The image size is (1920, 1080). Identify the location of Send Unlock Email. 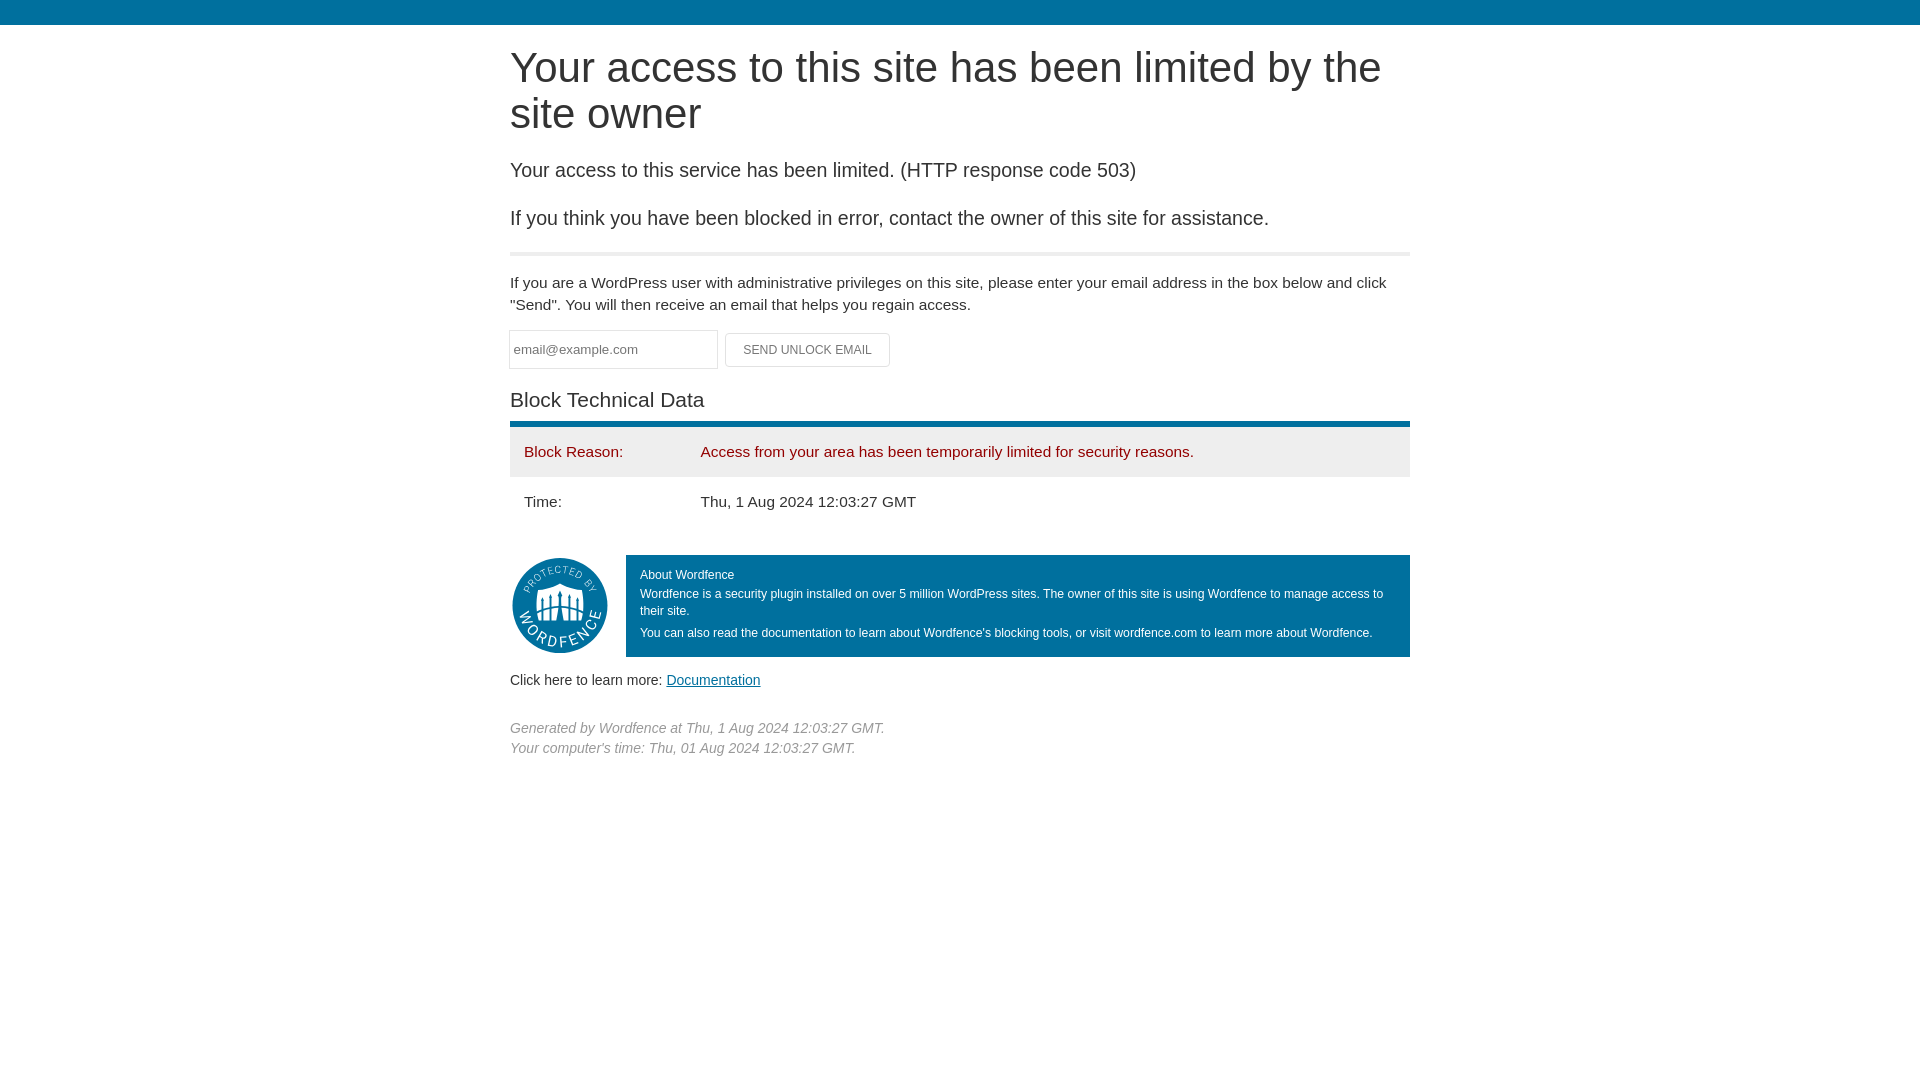
(808, 350).